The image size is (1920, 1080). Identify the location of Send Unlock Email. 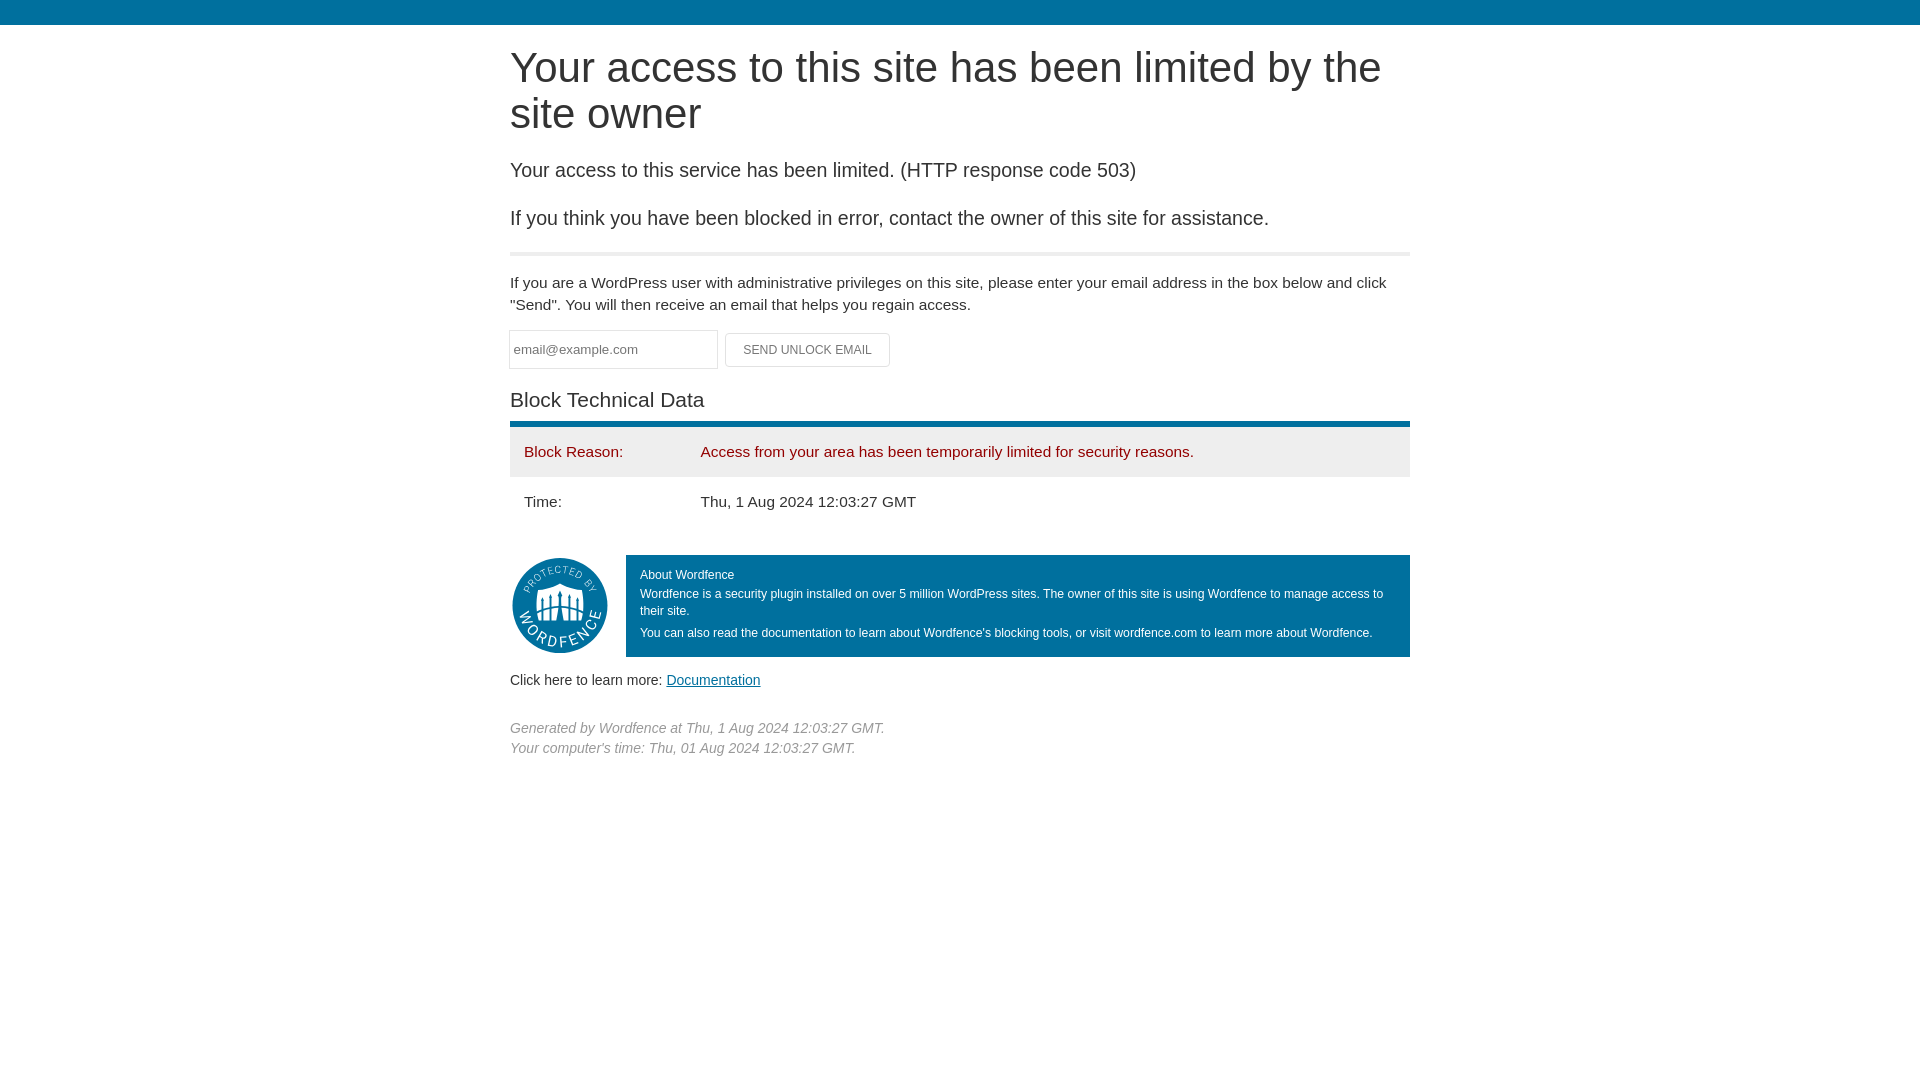
(808, 350).